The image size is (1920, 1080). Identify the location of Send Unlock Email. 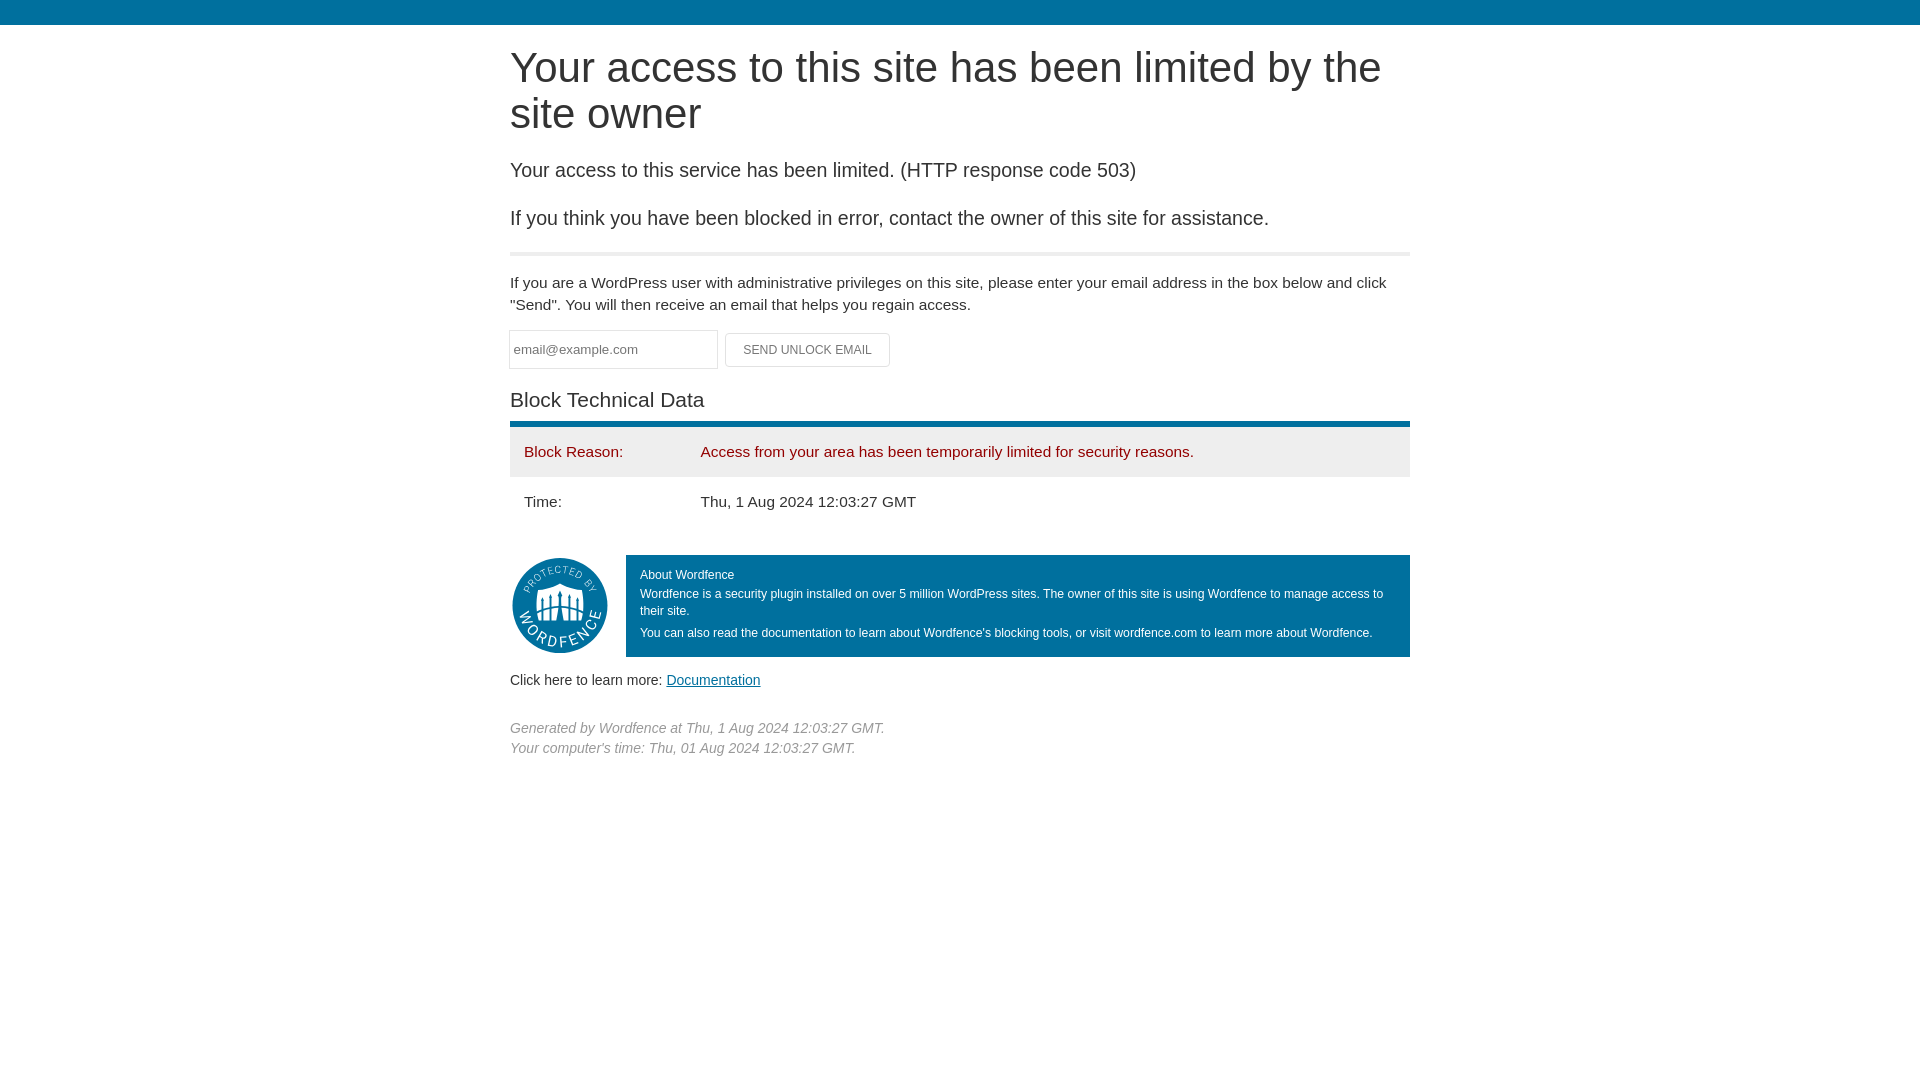
(808, 350).